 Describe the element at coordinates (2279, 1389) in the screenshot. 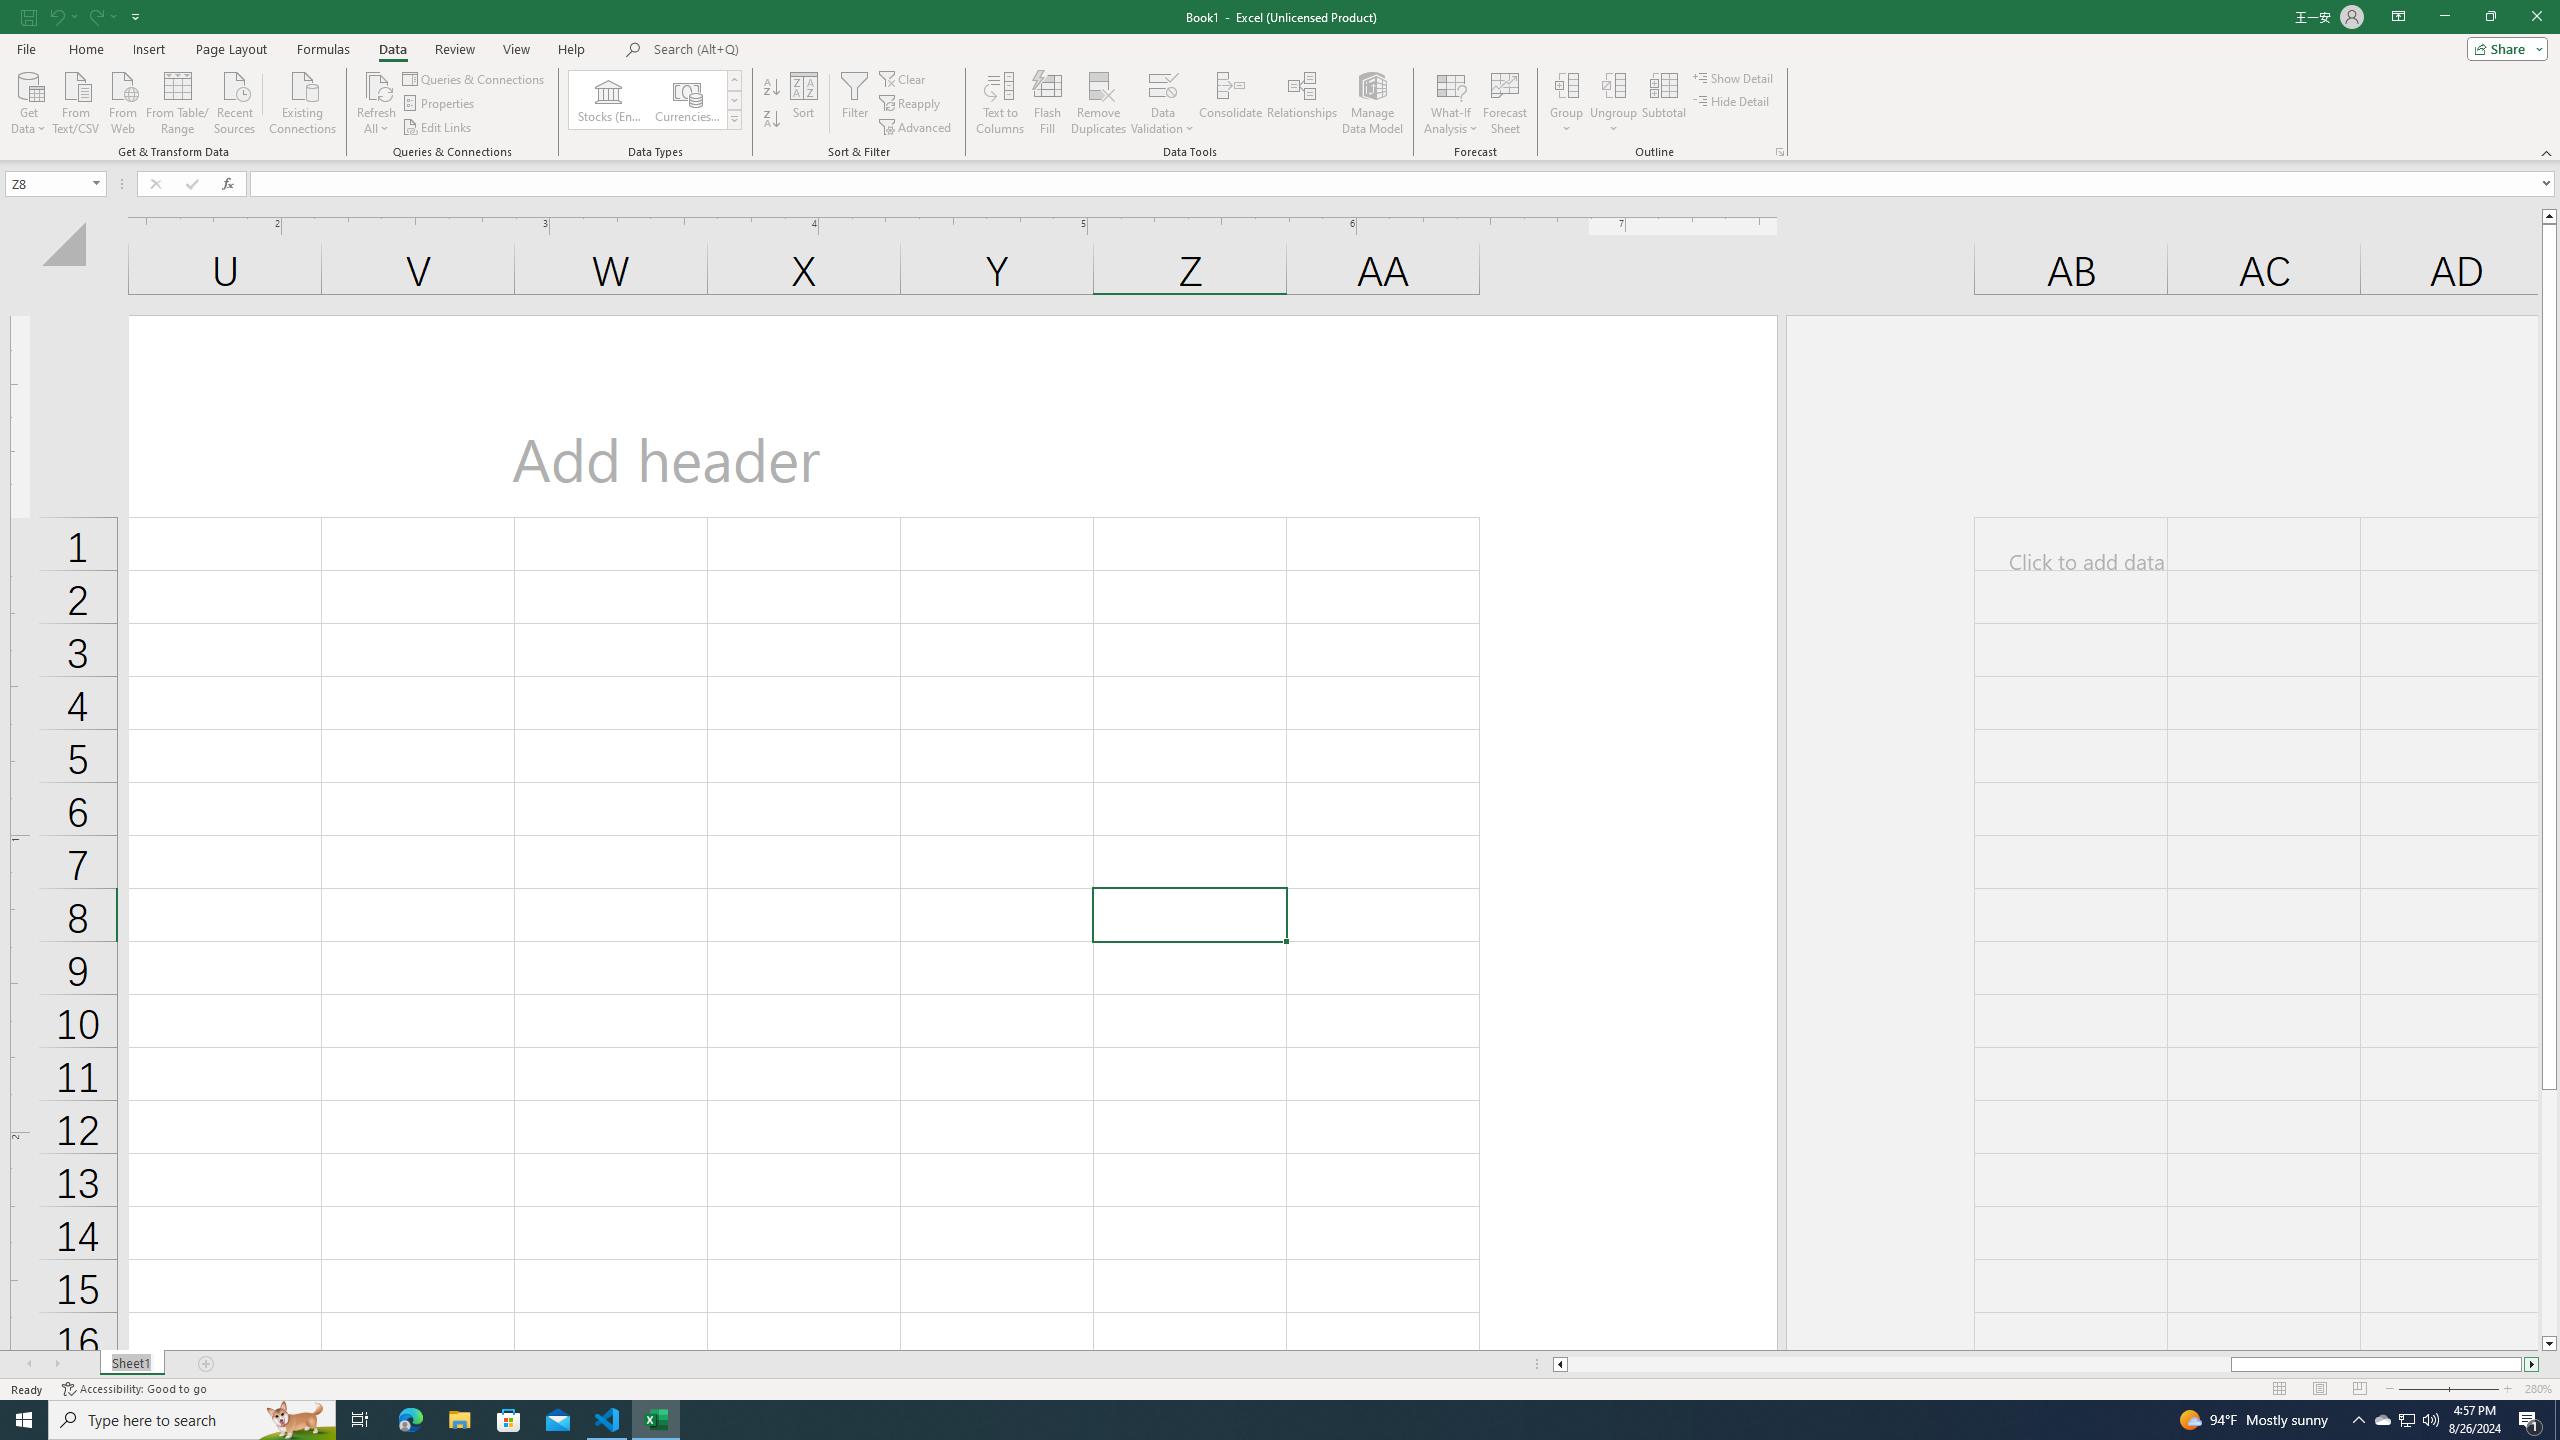

I see `Normal` at that location.